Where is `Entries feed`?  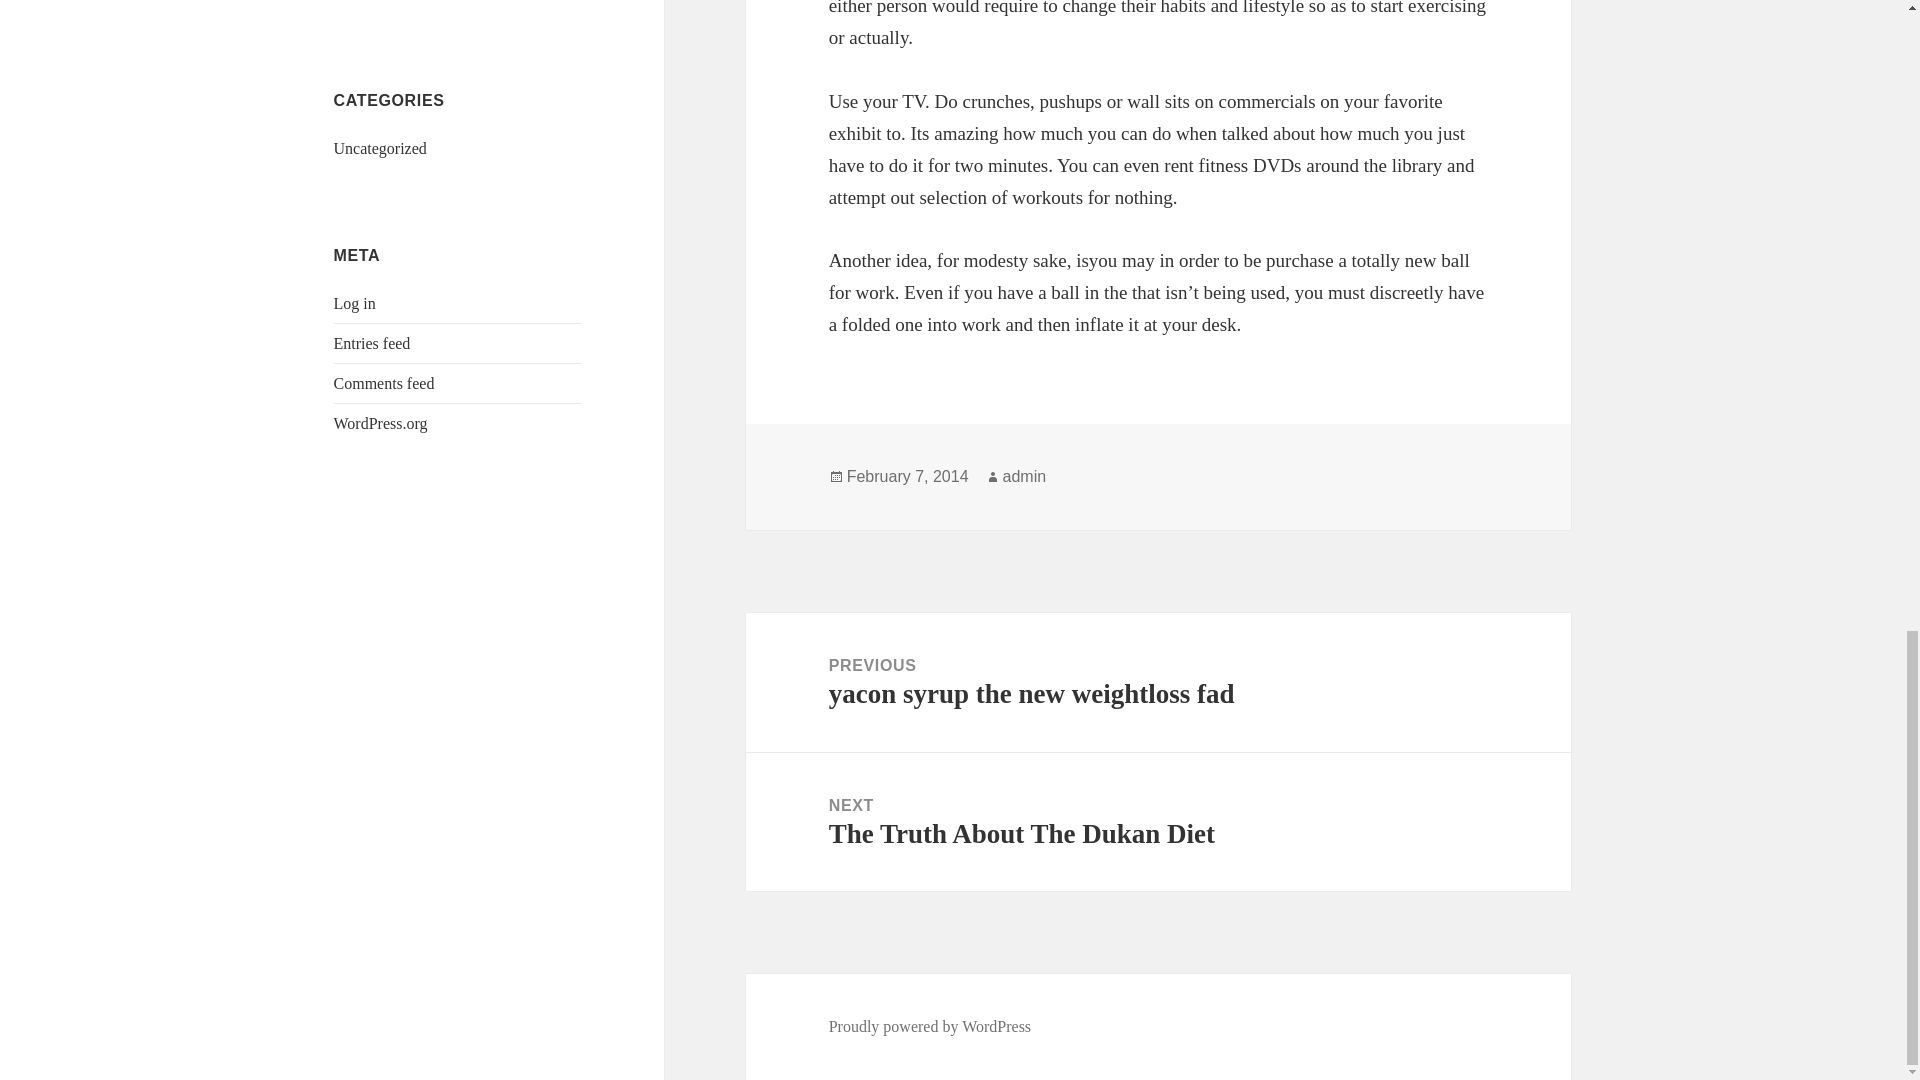 Entries feed is located at coordinates (372, 343).